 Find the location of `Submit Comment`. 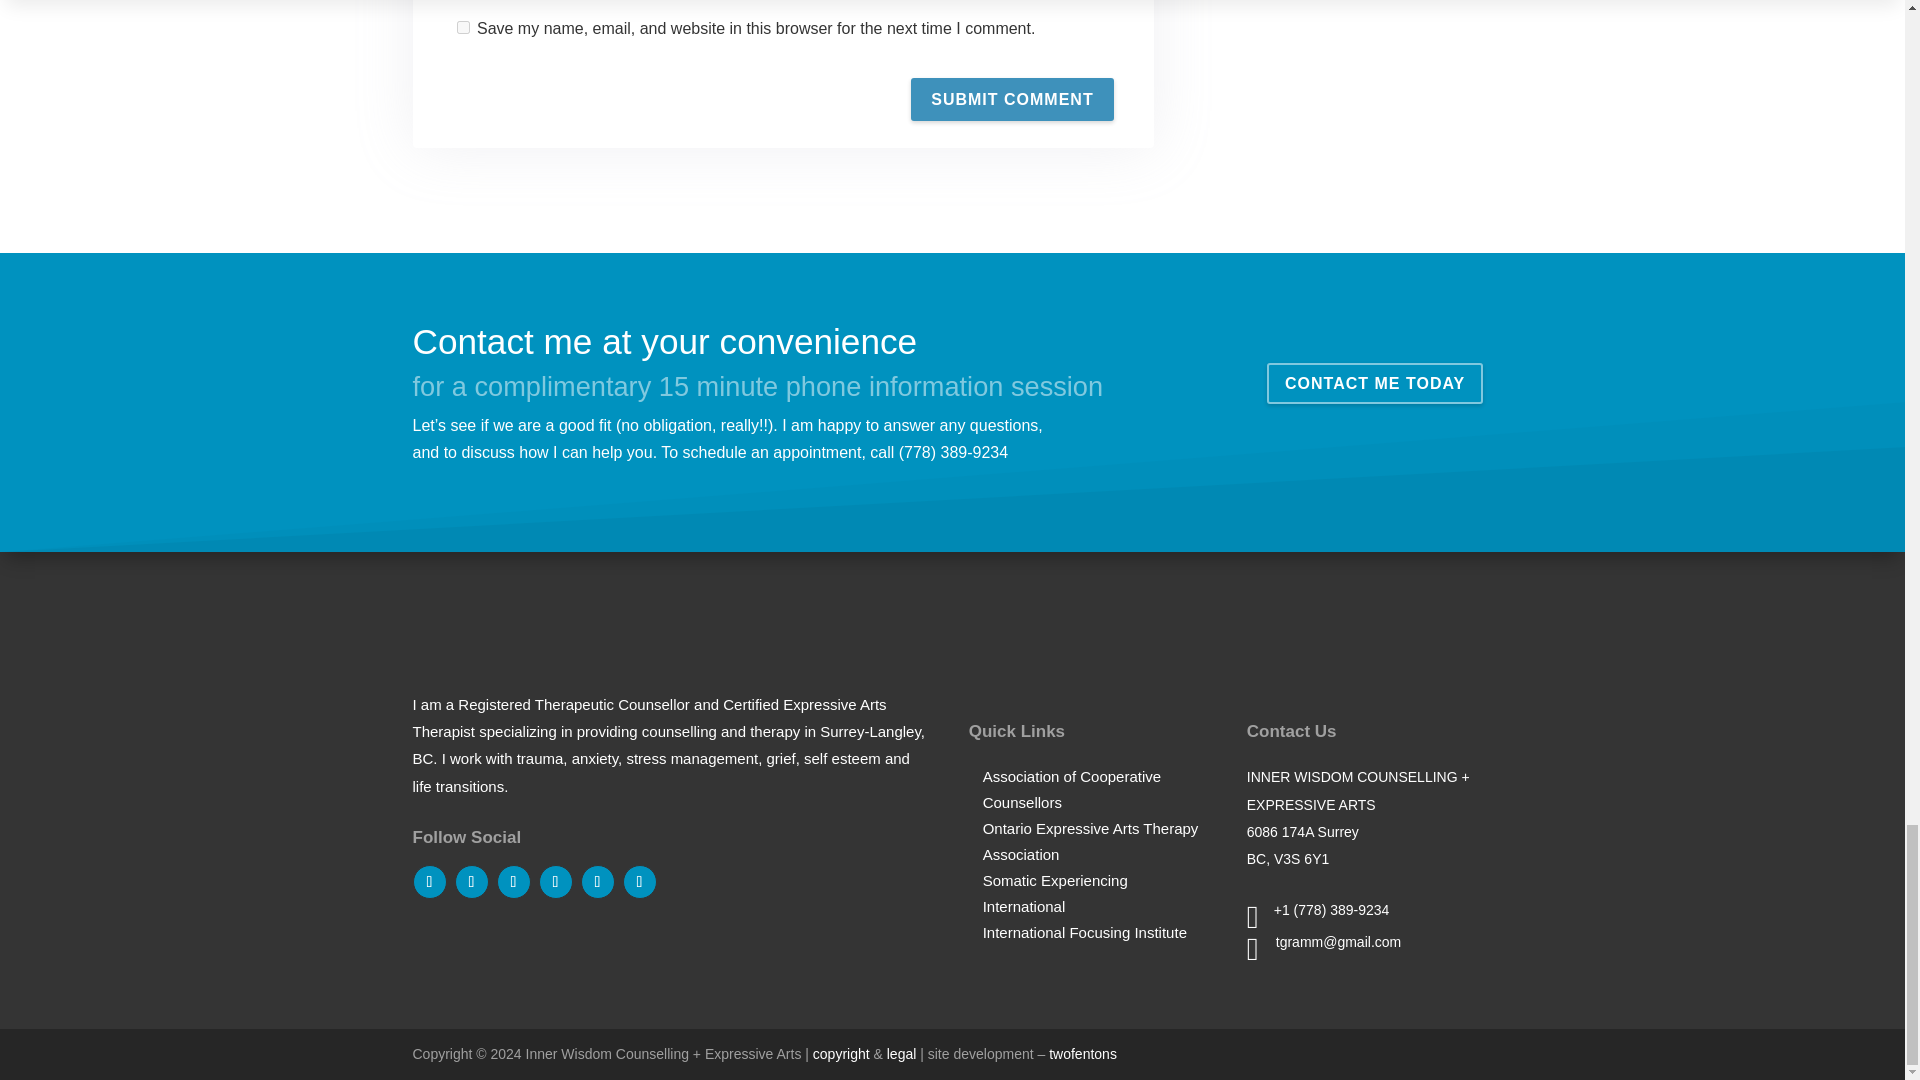

Submit Comment is located at coordinates (1012, 98).